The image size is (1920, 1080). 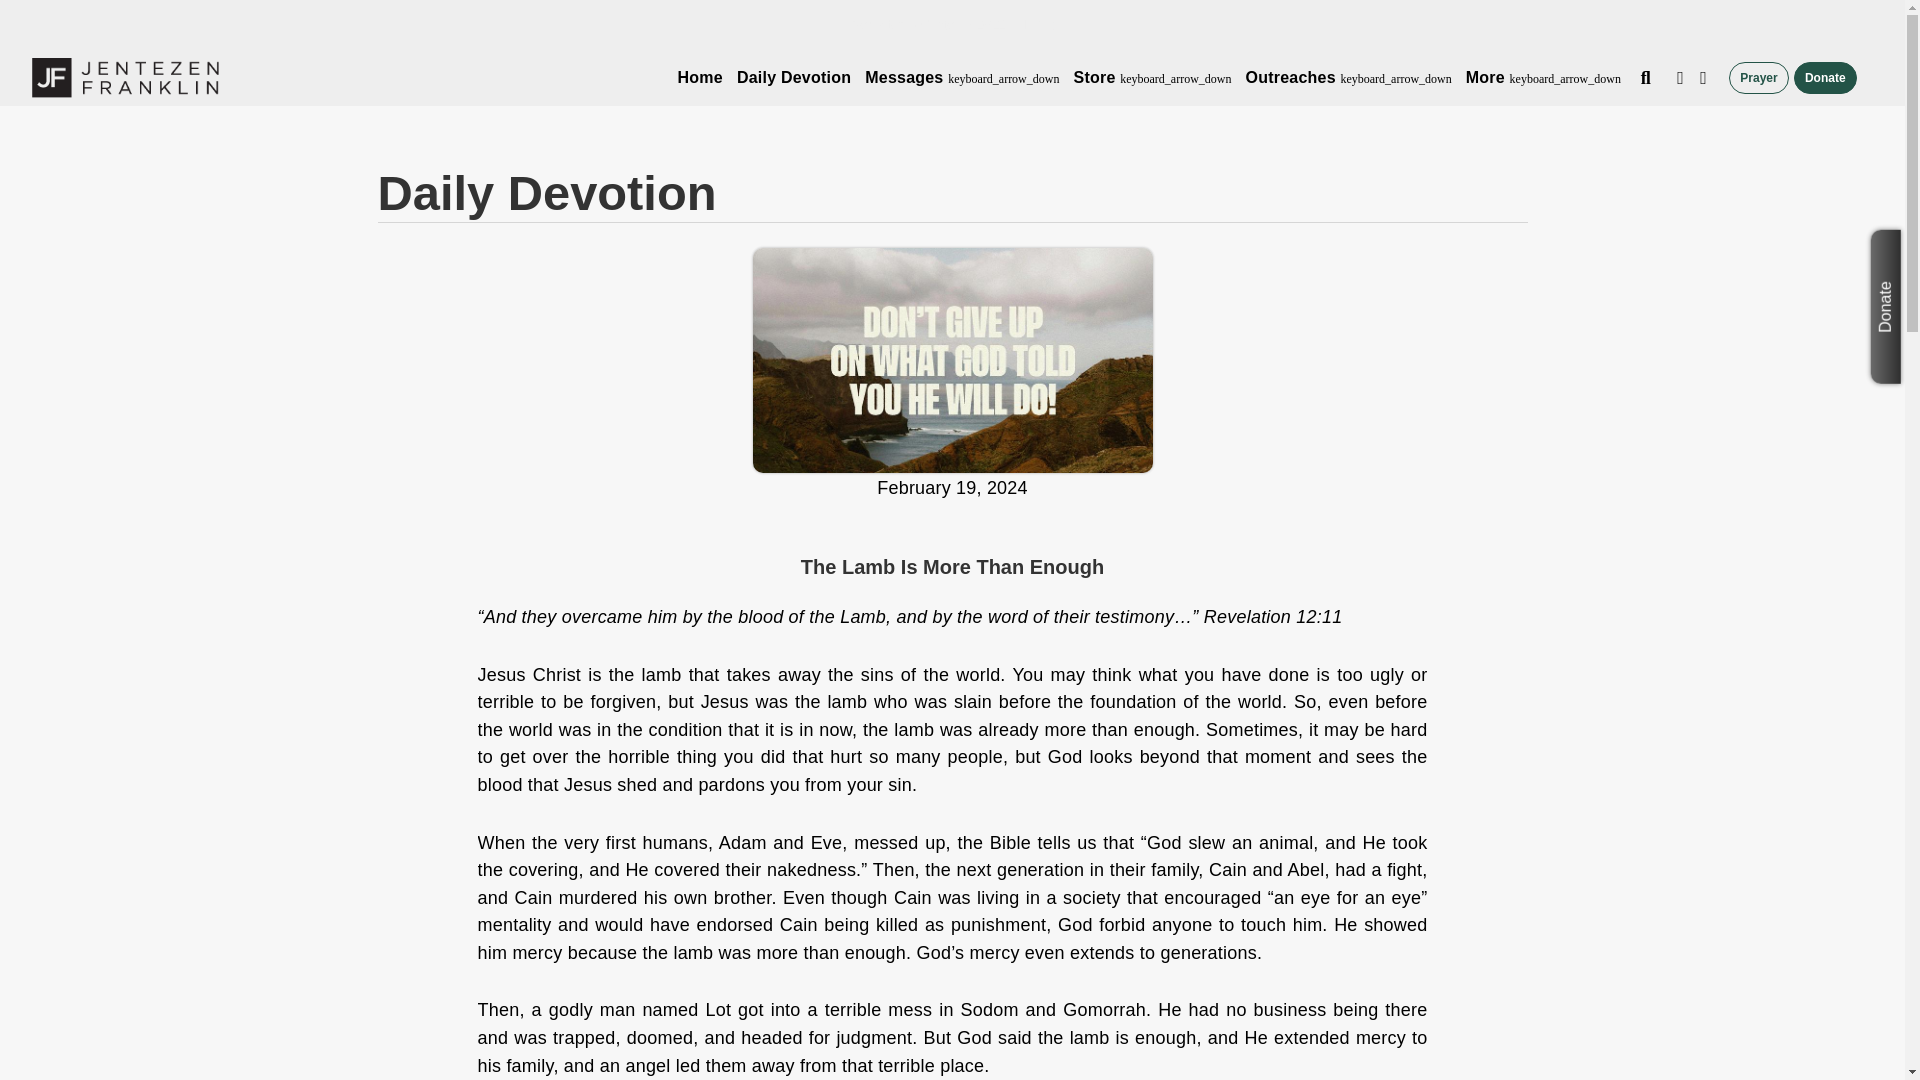 What do you see at coordinates (794, 78) in the screenshot?
I see `Daily Devotion` at bounding box center [794, 78].